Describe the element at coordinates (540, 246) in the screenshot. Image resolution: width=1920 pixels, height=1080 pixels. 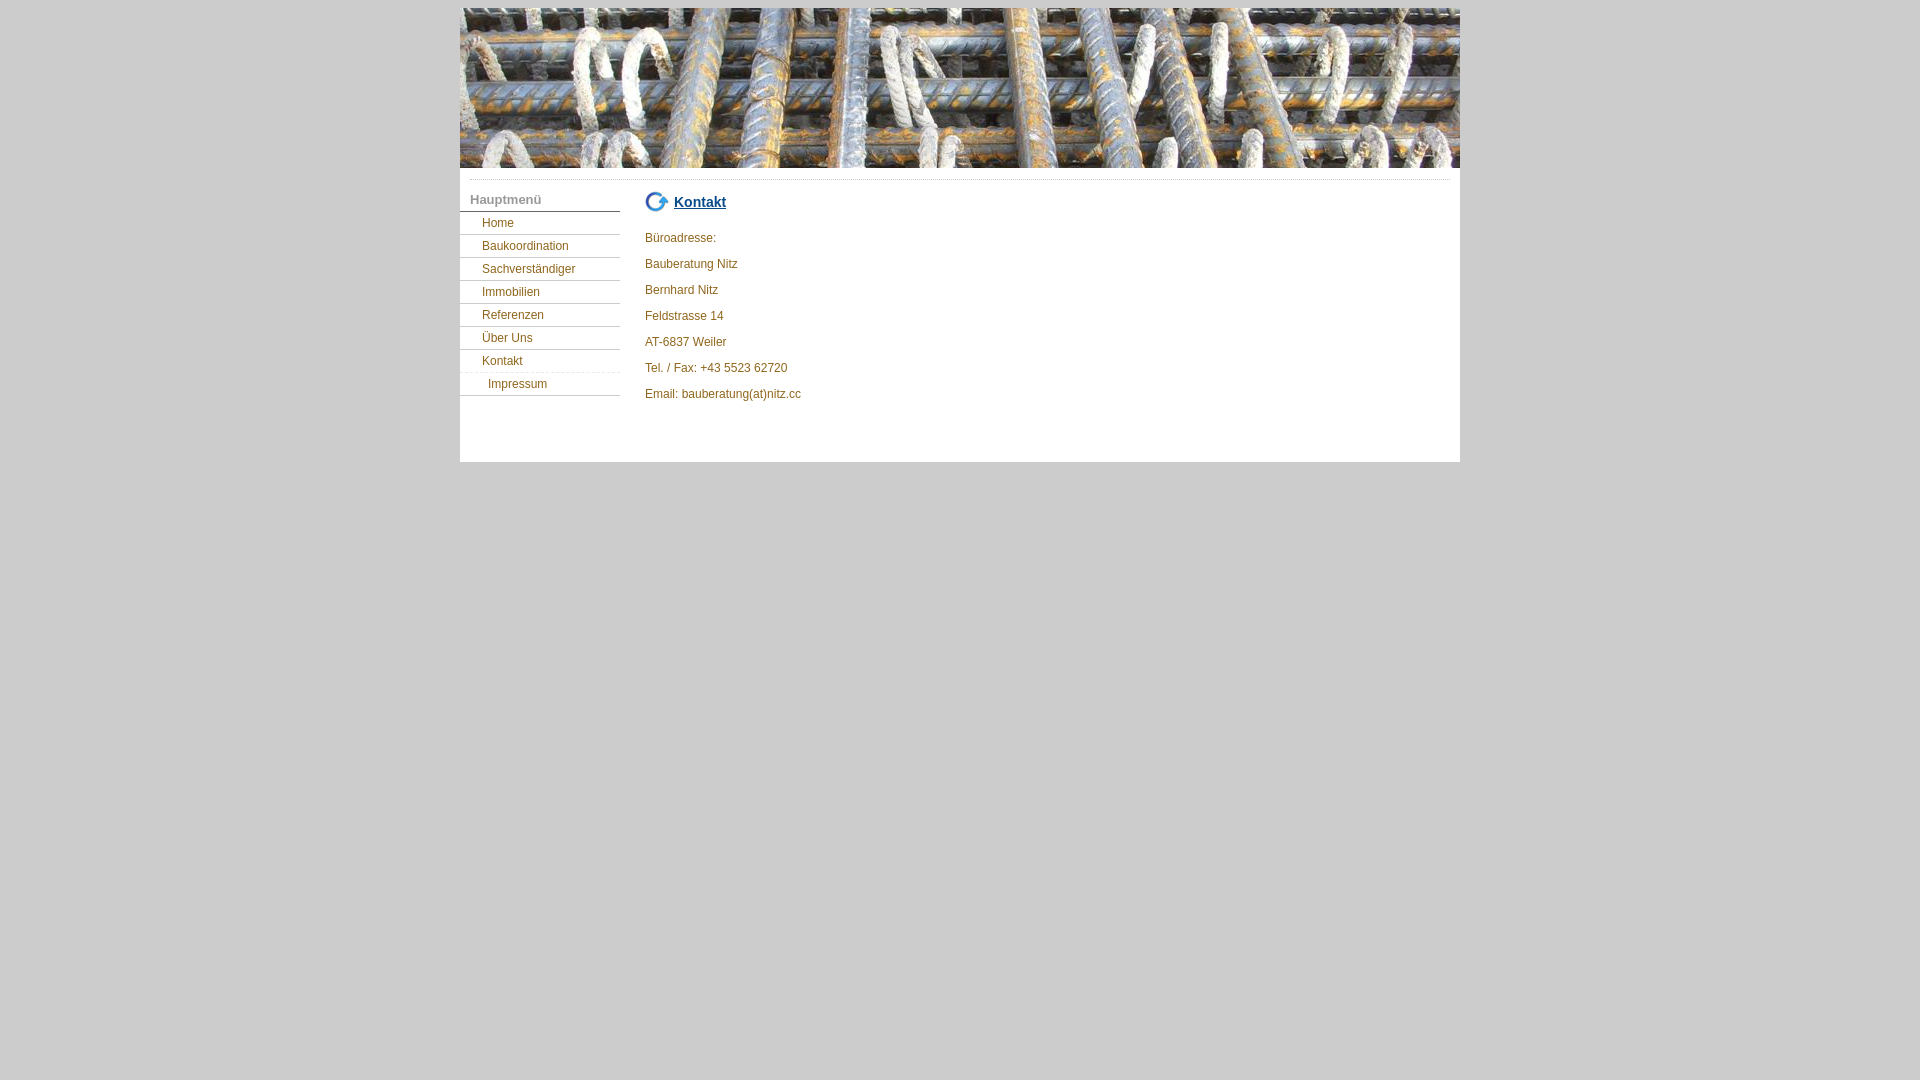
I see `Baukoordination` at that location.